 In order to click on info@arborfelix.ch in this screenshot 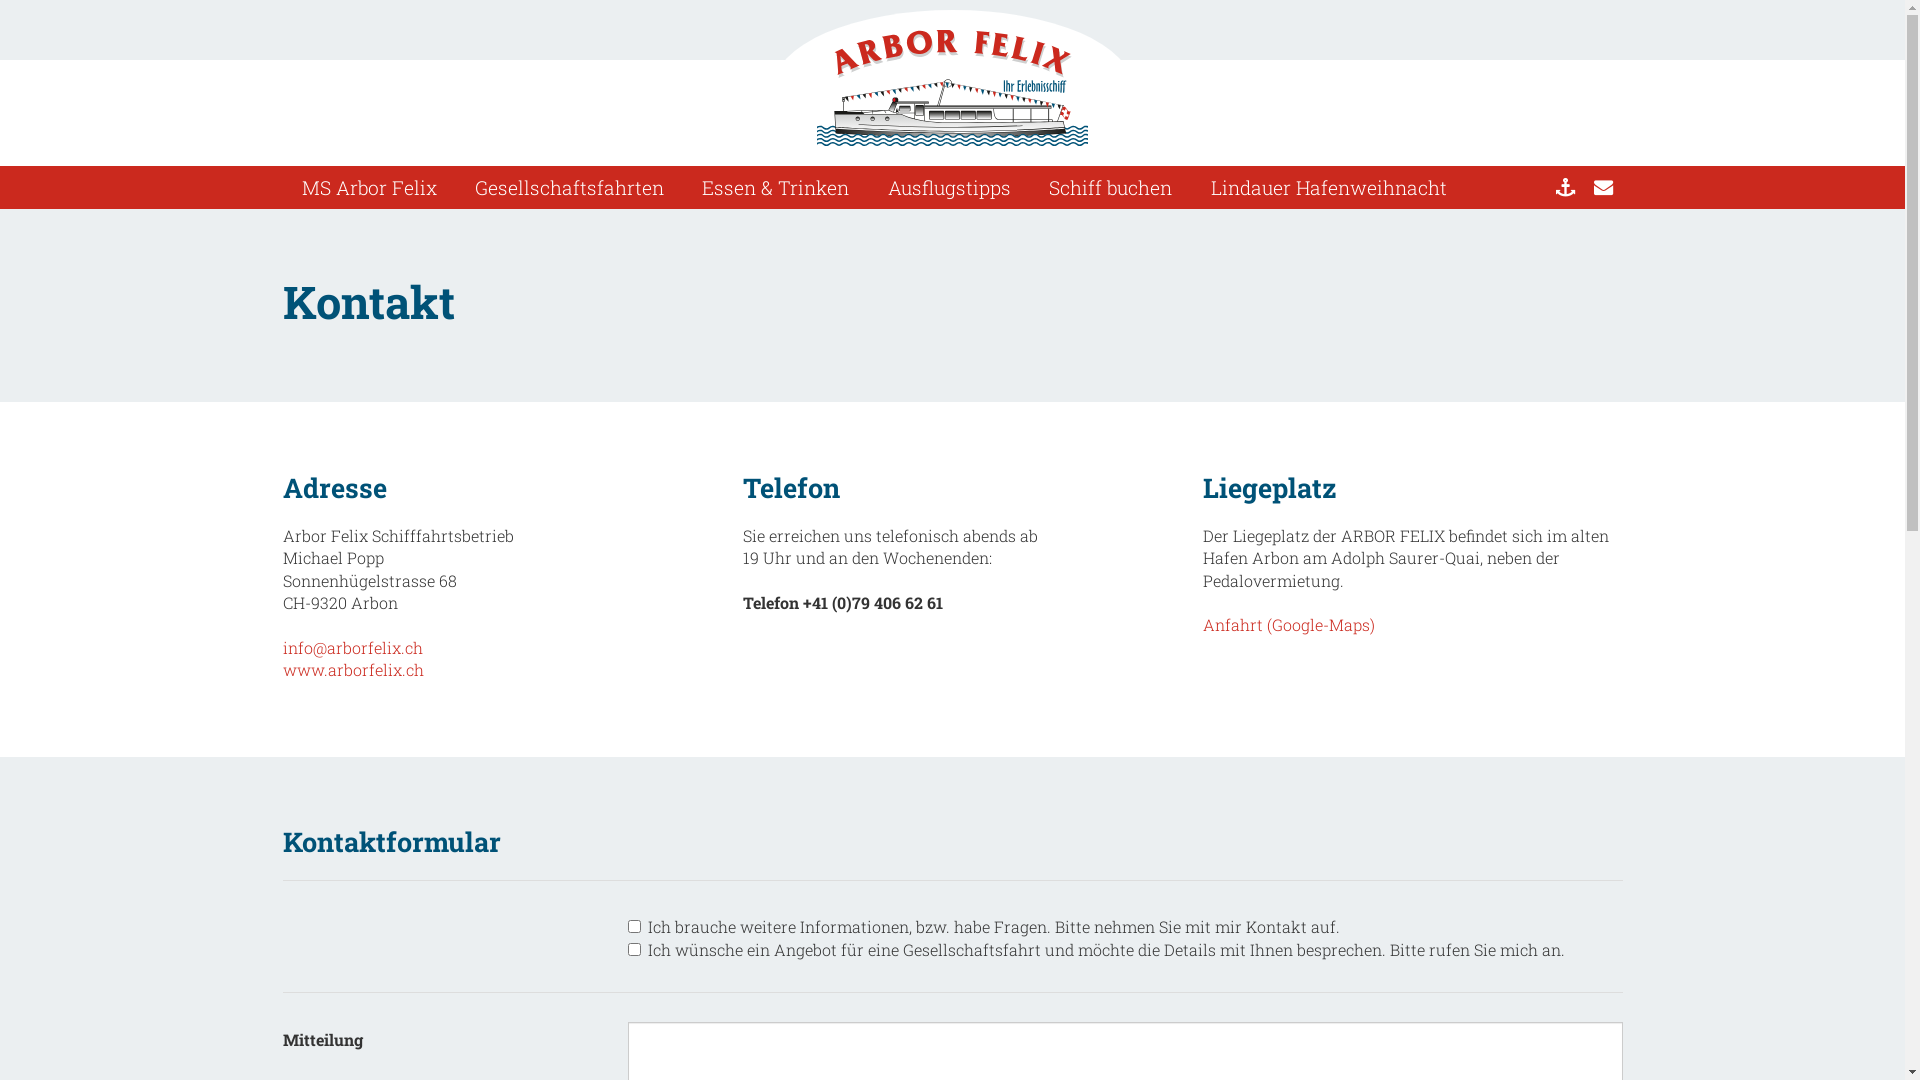, I will do `click(352, 648)`.